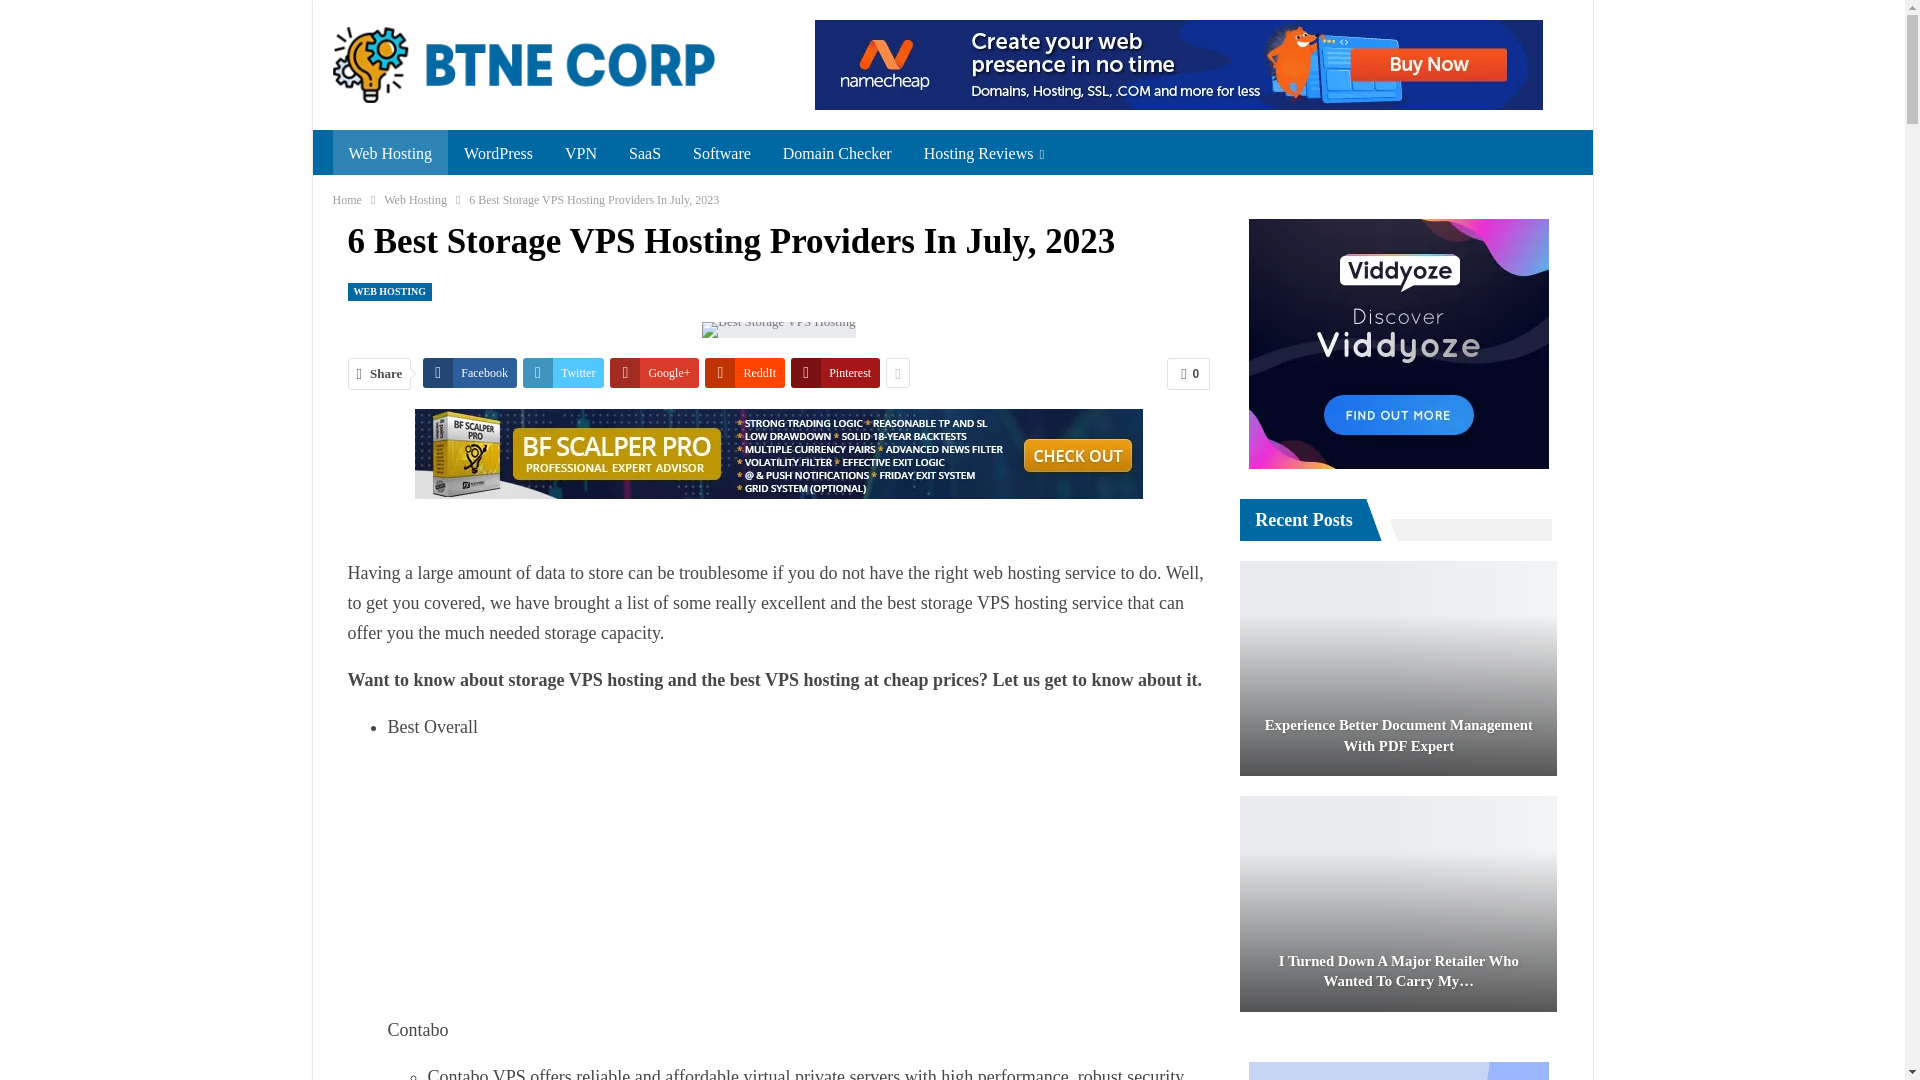 This screenshot has width=1920, height=1080. What do you see at coordinates (722, 154) in the screenshot?
I see `Software` at bounding box center [722, 154].